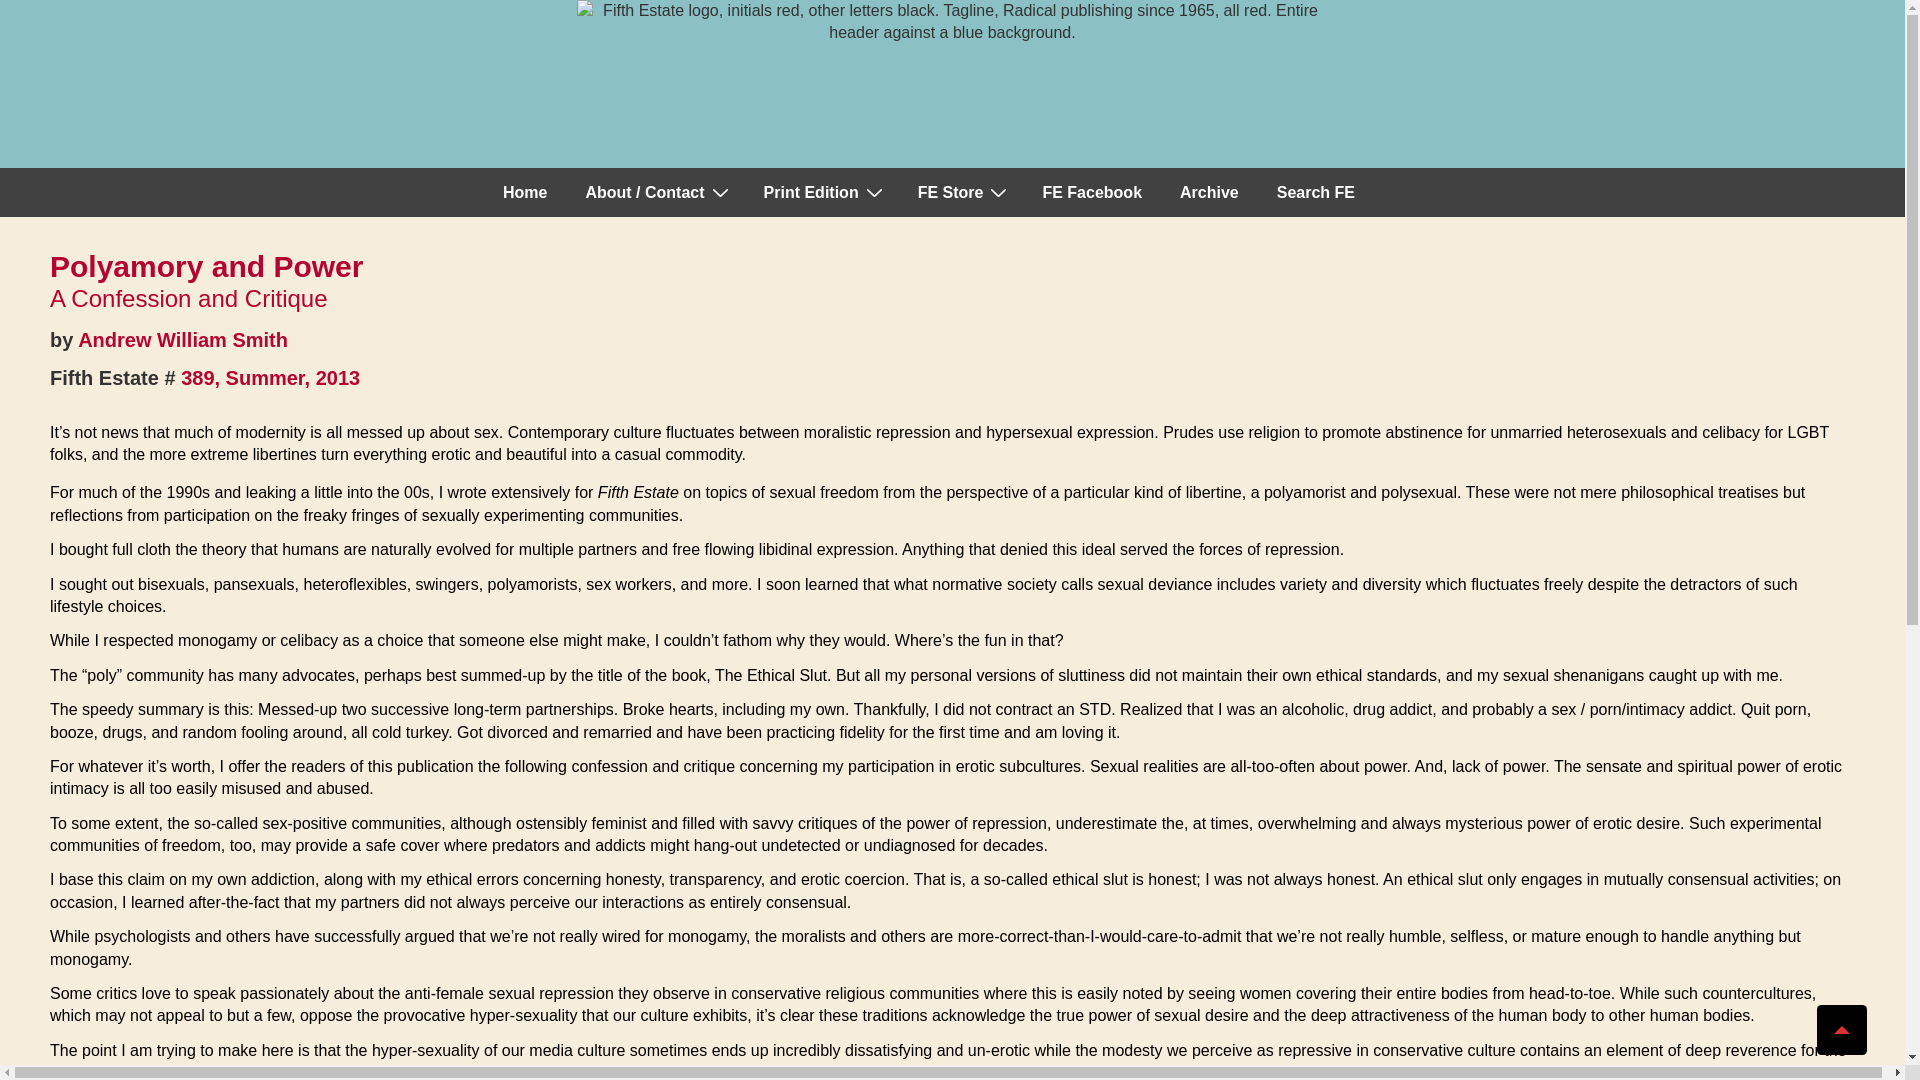  What do you see at coordinates (1841, 1030) in the screenshot?
I see `Scroll to Top` at bounding box center [1841, 1030].